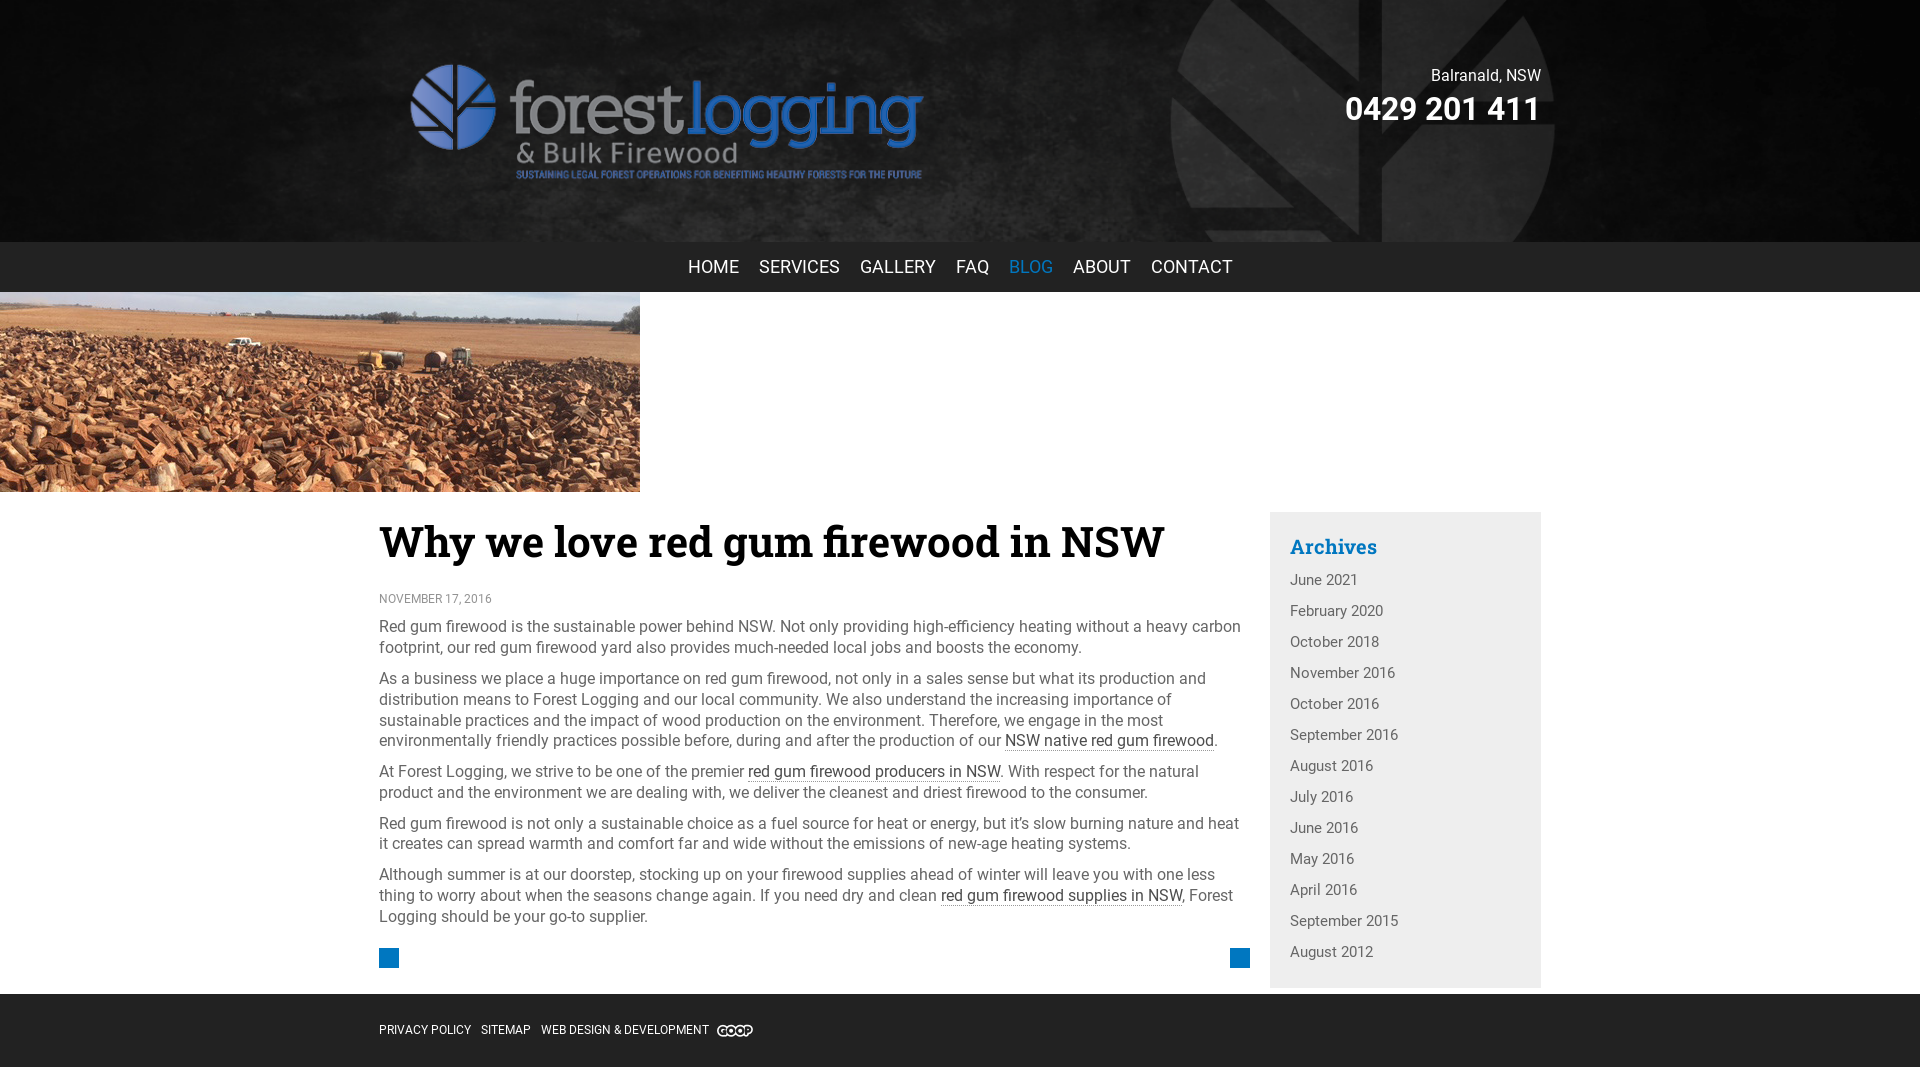  What do you see at coordinates (1405, 612) in the screenshot?
I see `February 2020` at bounding box center [1405, 612].